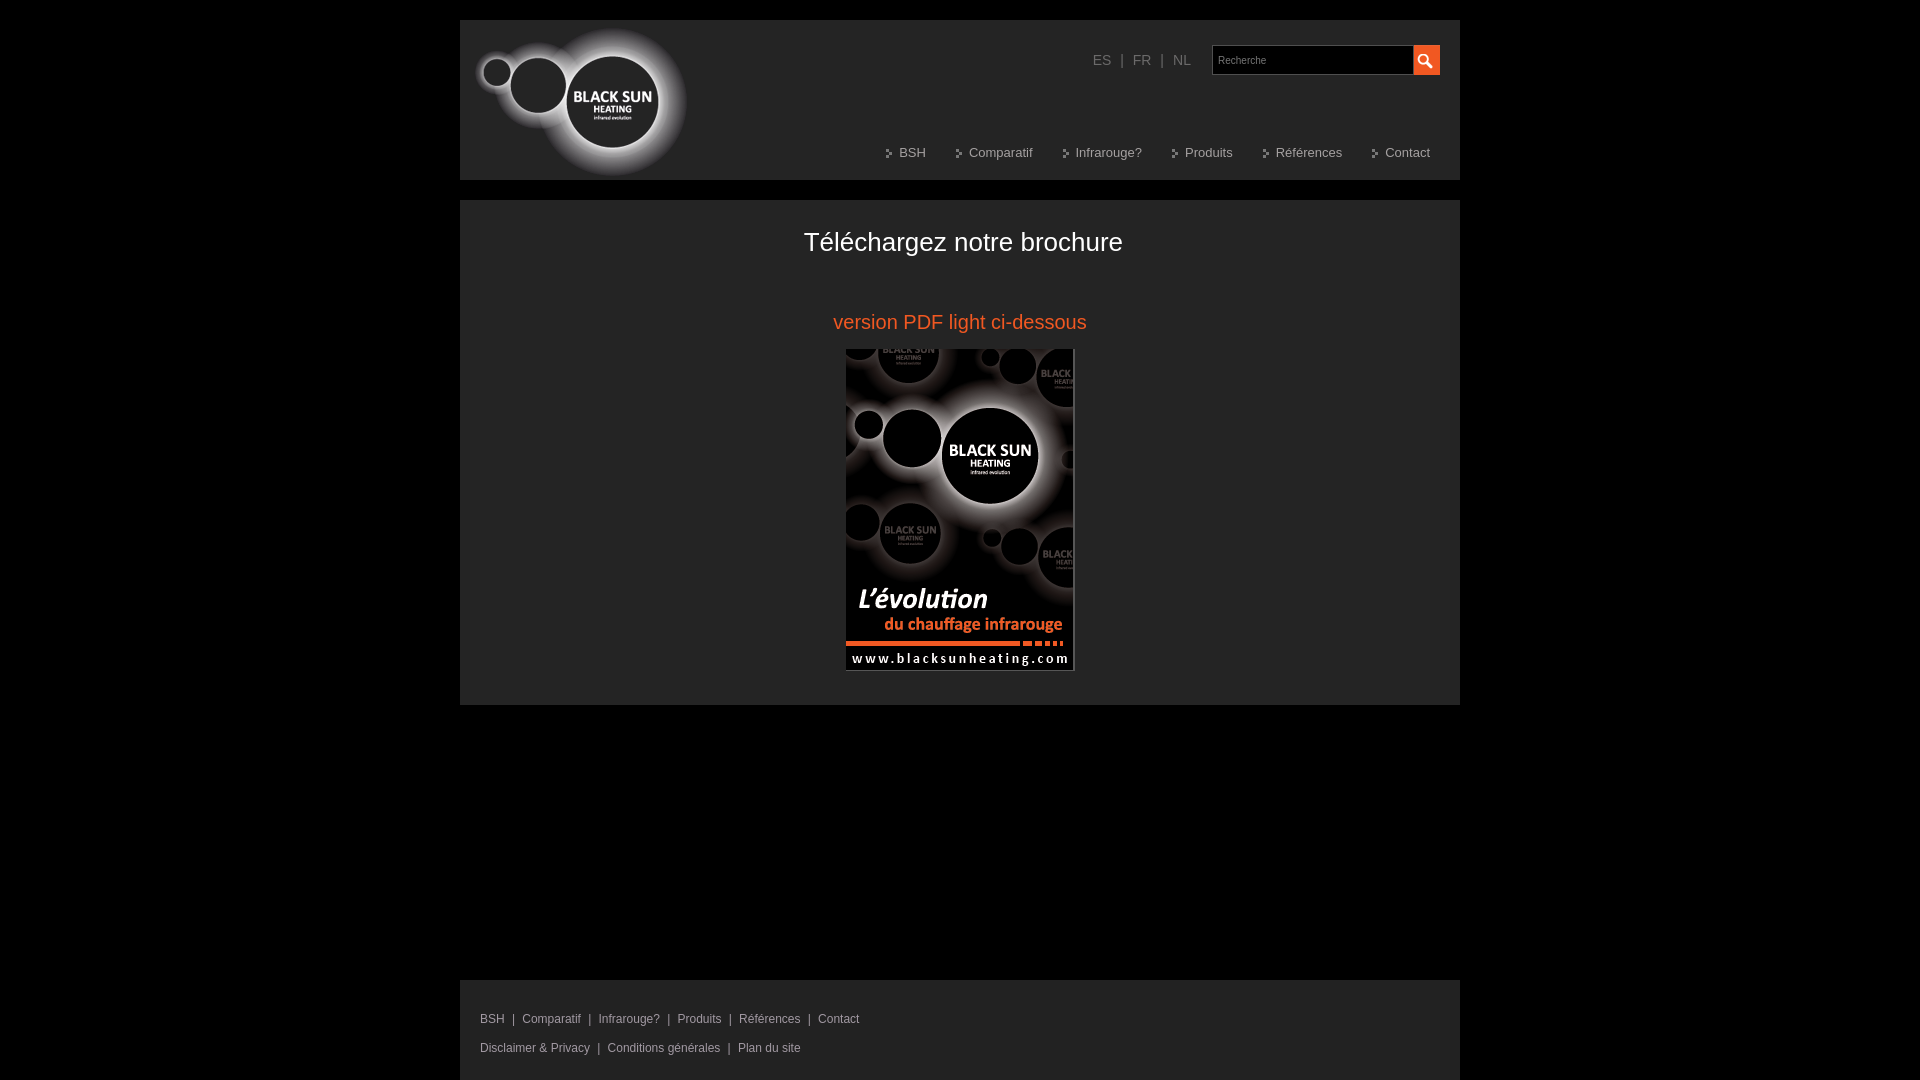 Image resolution: width=1920 pixels, height=1080 pixels. What do you see at coordinates (700, 1019) in the screenshot?
I see `Produits` at bounding box center [700, 1019].